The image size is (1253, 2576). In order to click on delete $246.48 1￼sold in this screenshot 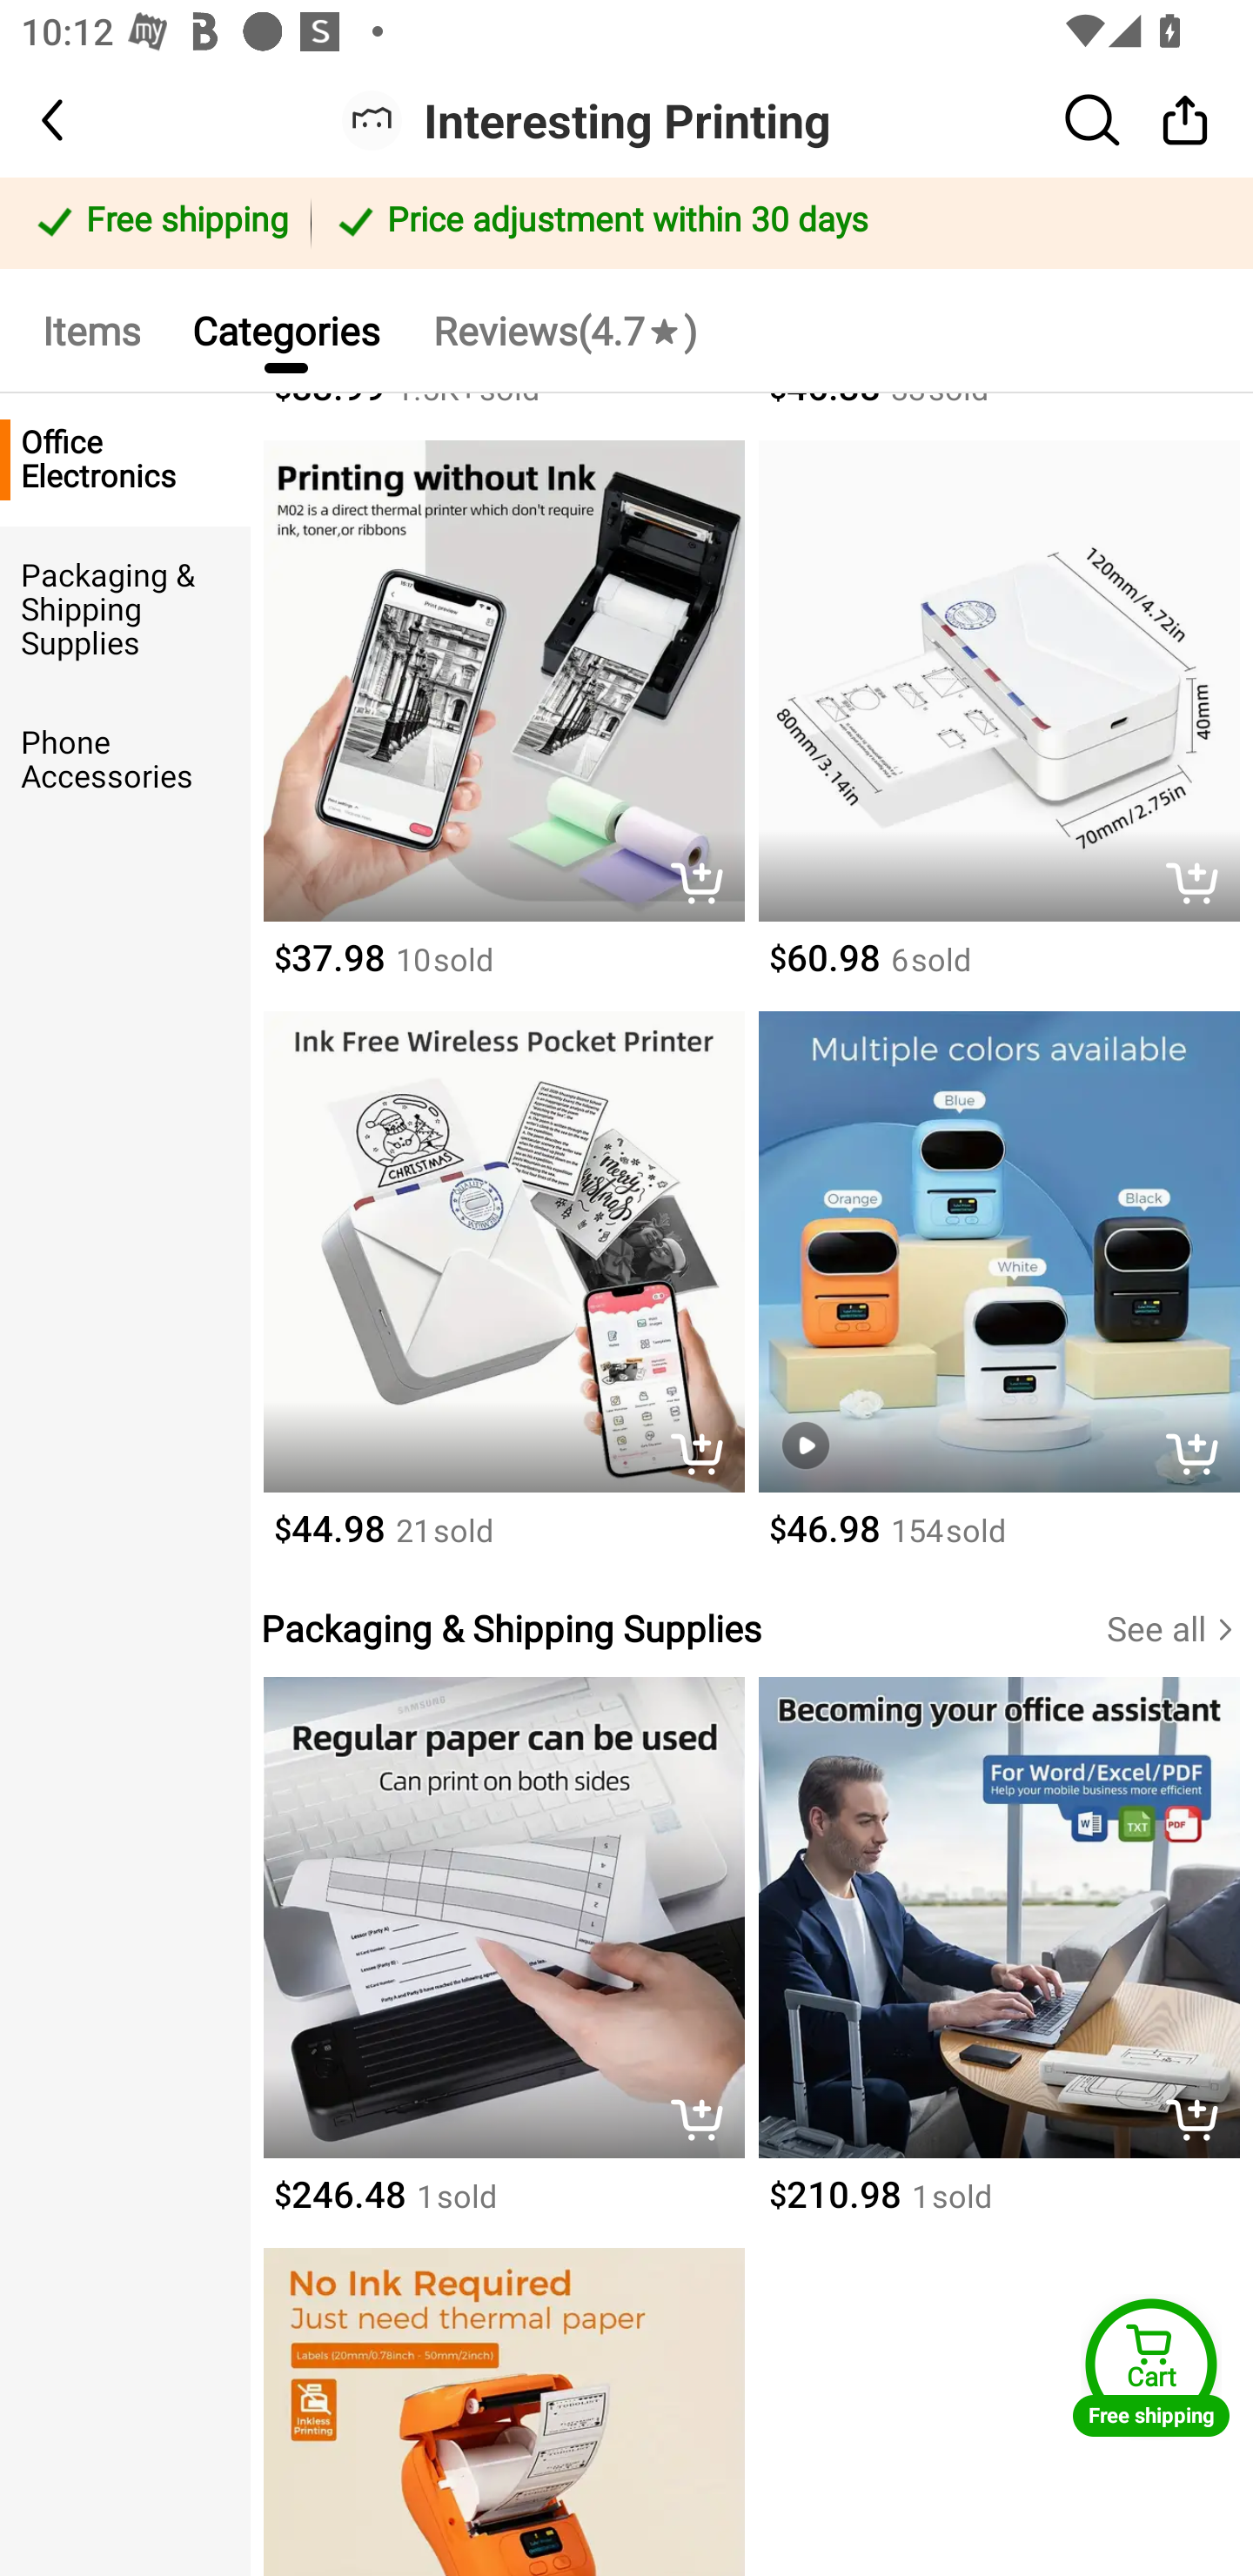, I will do `click(503, 1962)`.